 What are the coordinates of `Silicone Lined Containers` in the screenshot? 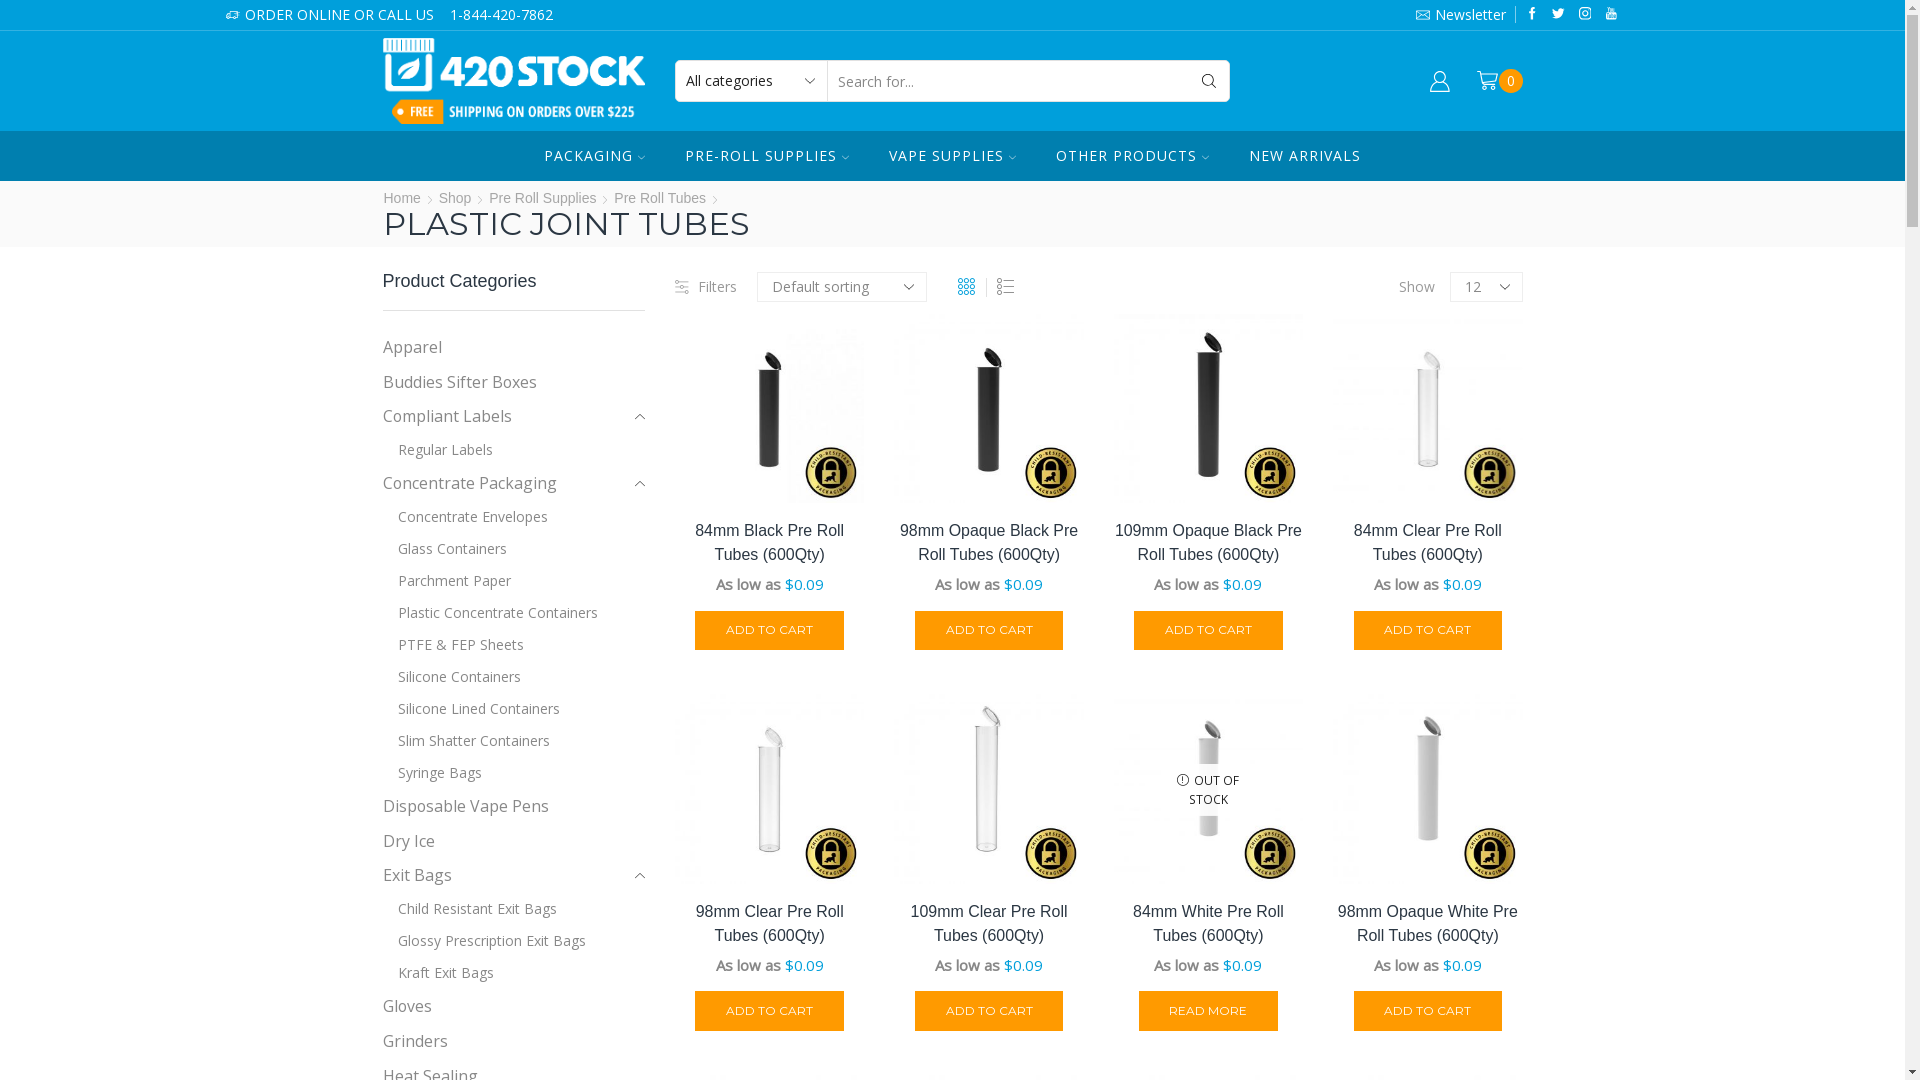 It's located at (470, 709).